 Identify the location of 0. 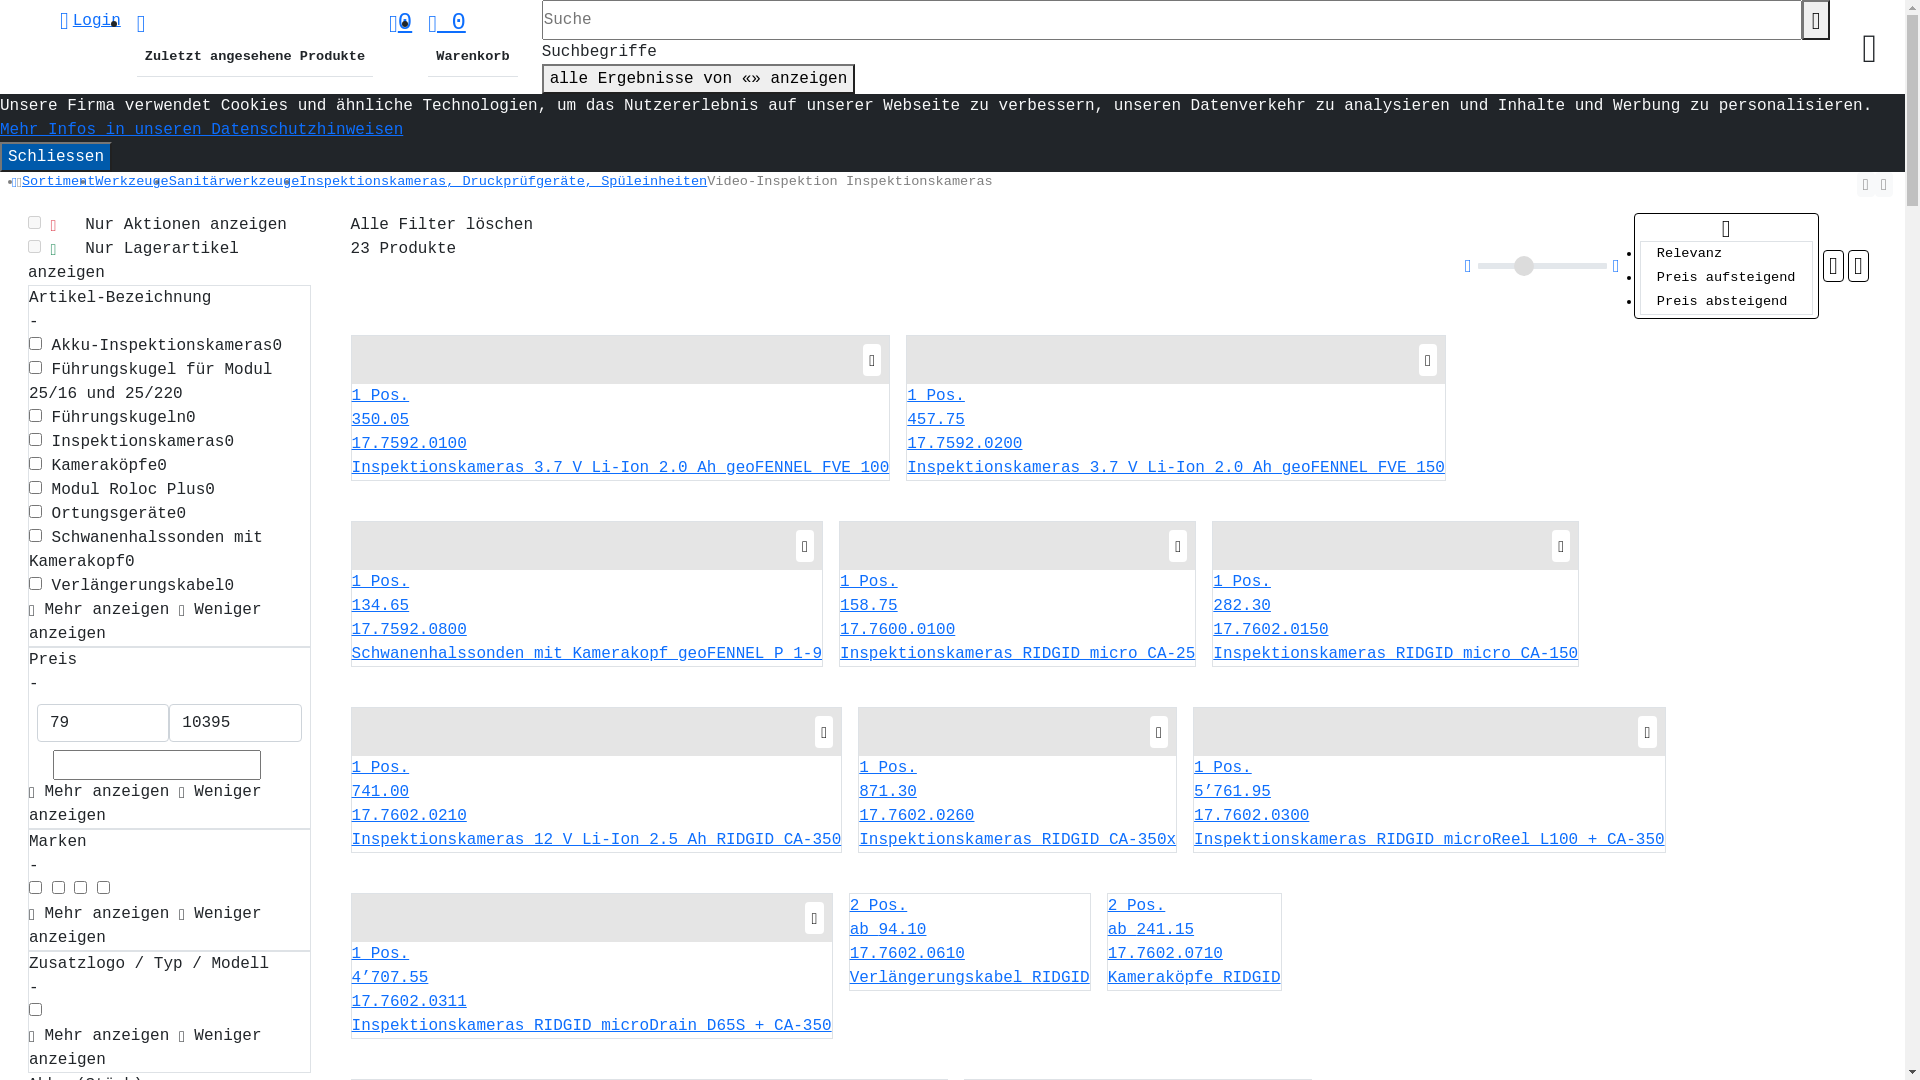
(447, 22).